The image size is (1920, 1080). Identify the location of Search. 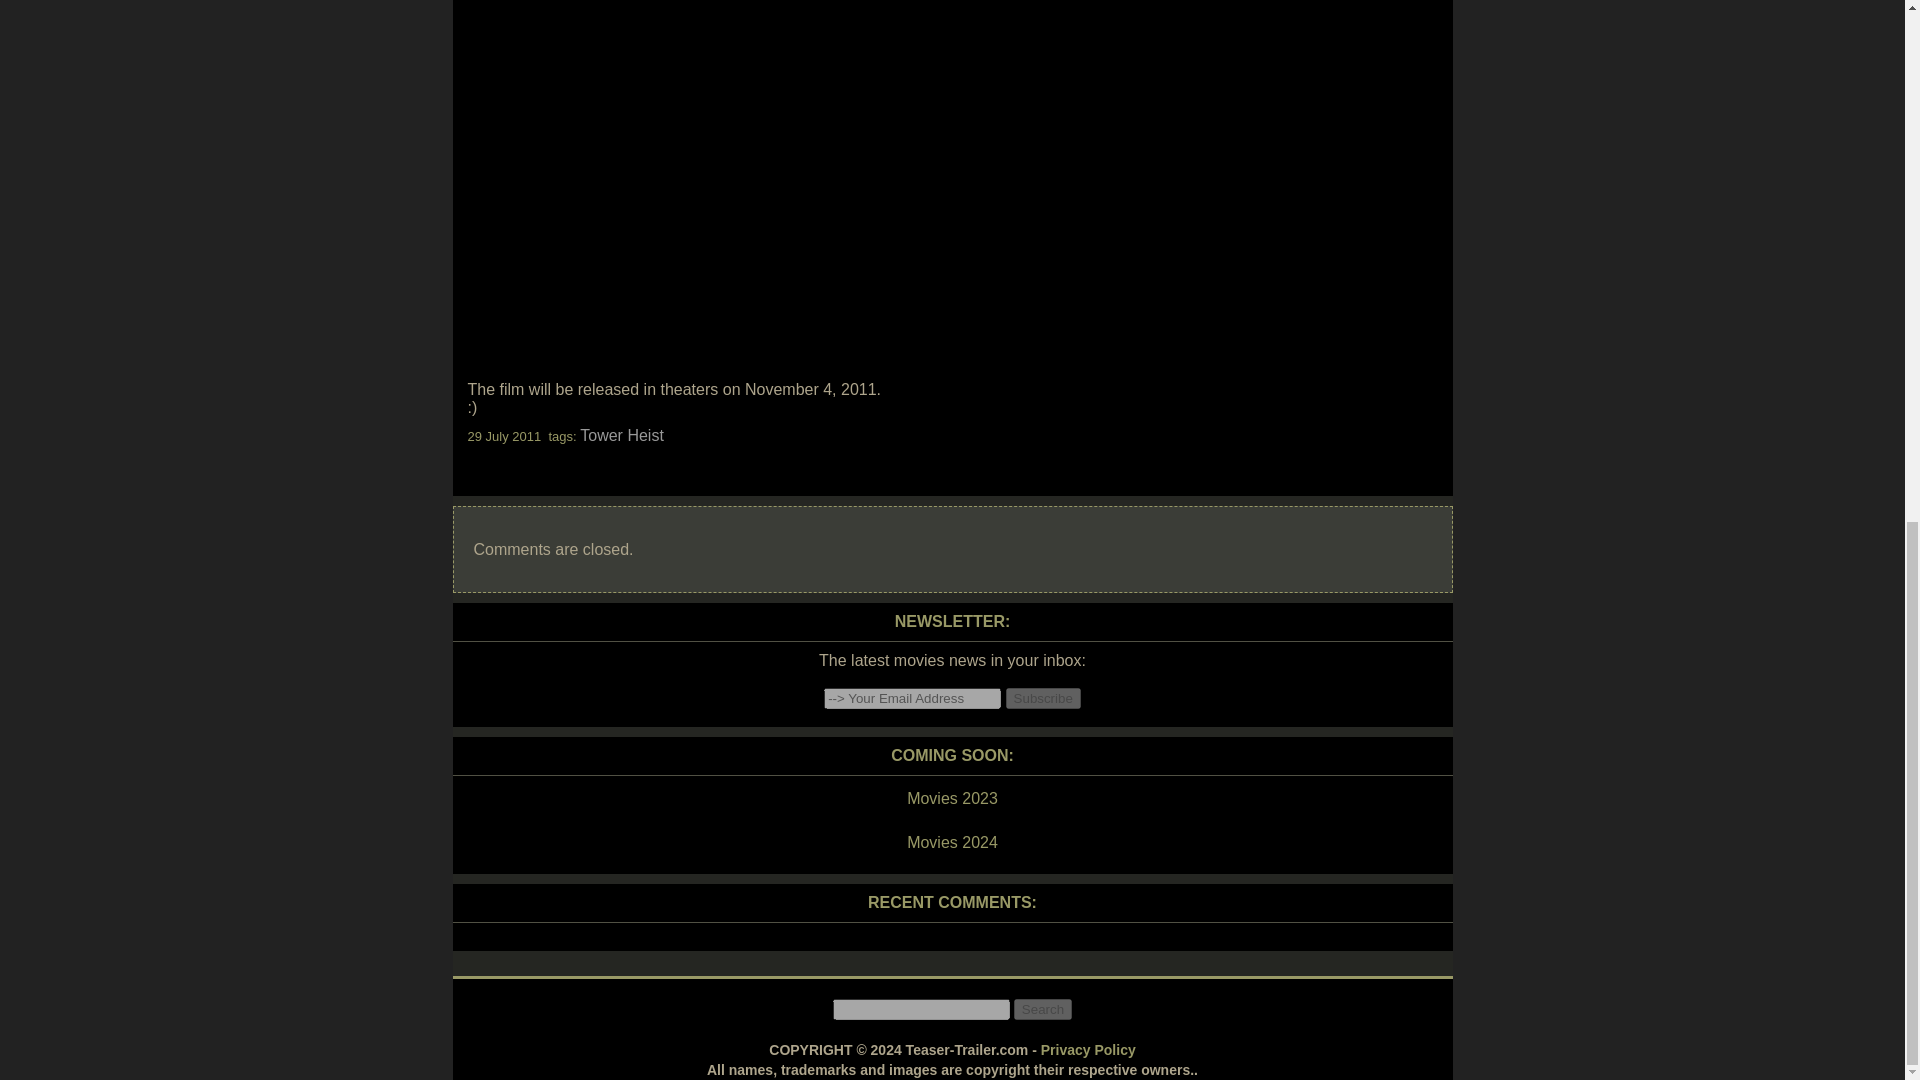
(1042, 1009).